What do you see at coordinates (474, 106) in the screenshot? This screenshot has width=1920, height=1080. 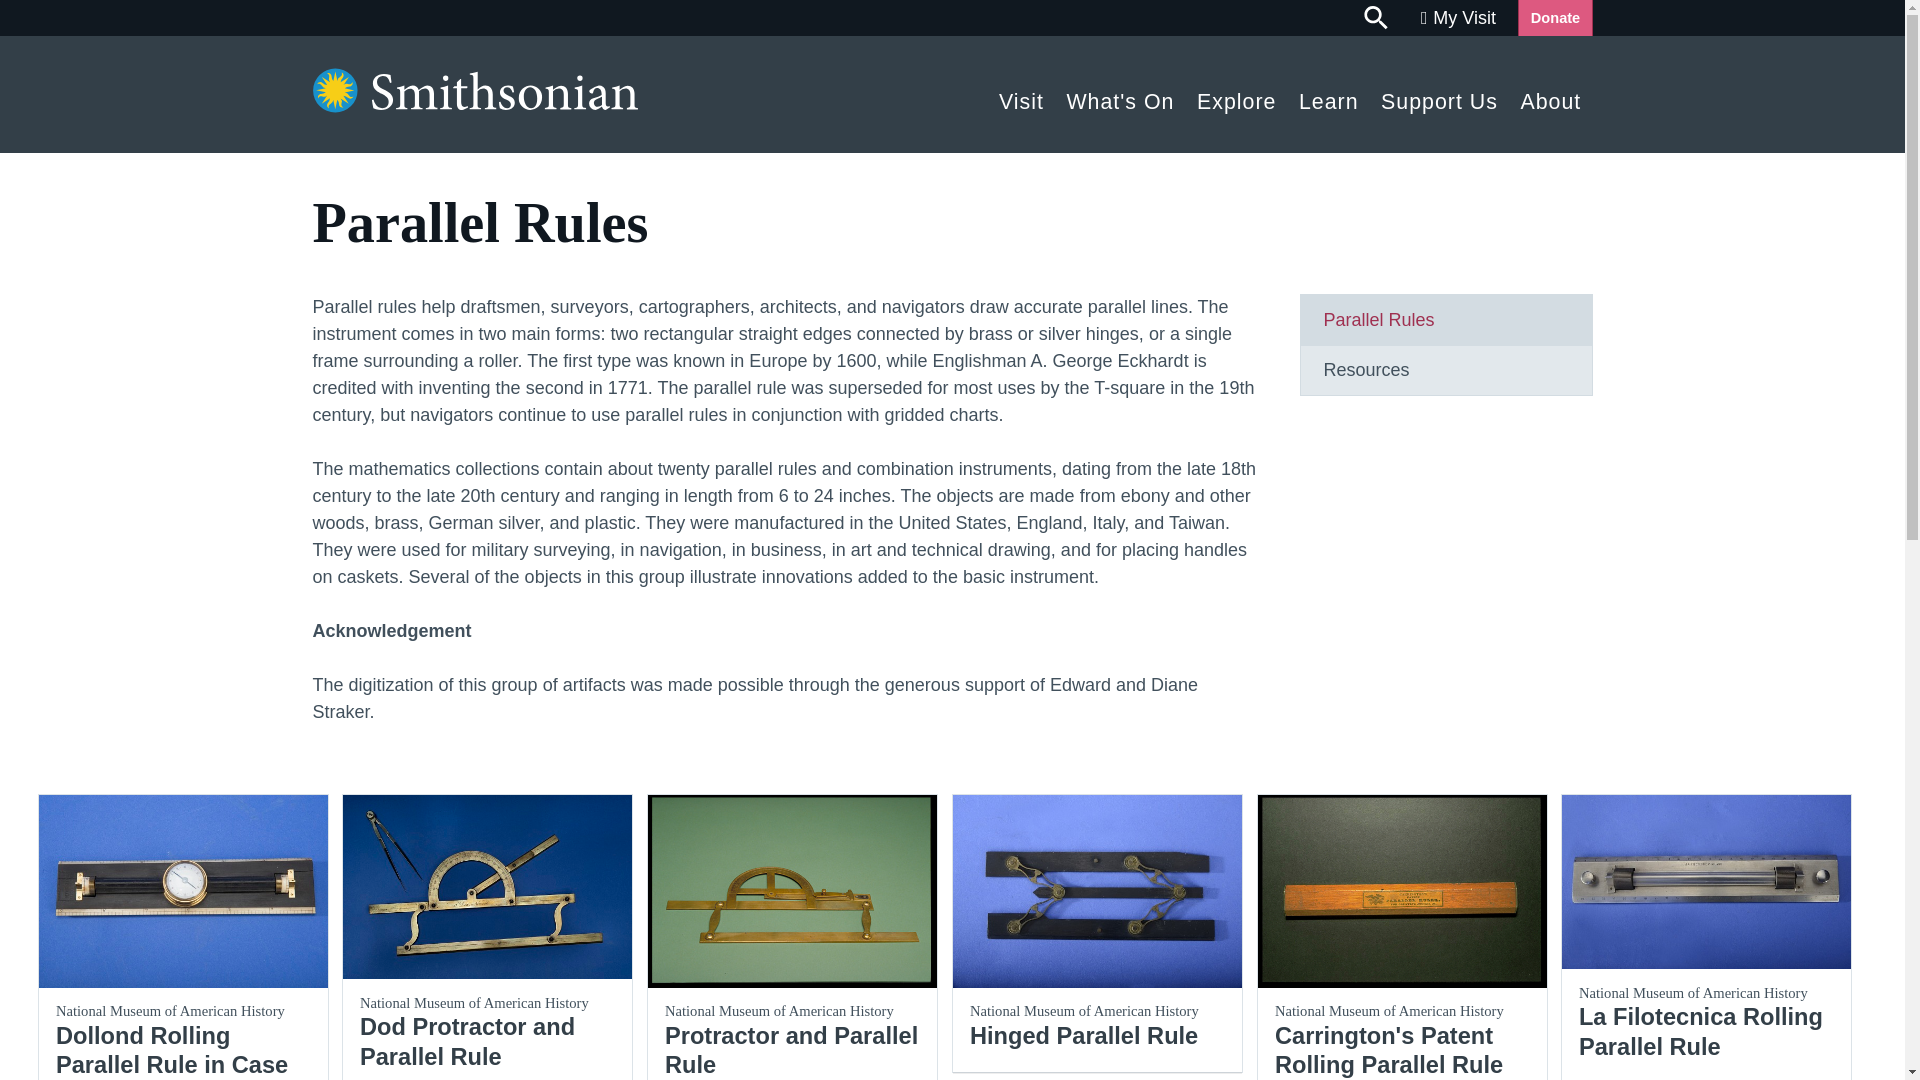 I see `Home` at bounding box center [474, 106].